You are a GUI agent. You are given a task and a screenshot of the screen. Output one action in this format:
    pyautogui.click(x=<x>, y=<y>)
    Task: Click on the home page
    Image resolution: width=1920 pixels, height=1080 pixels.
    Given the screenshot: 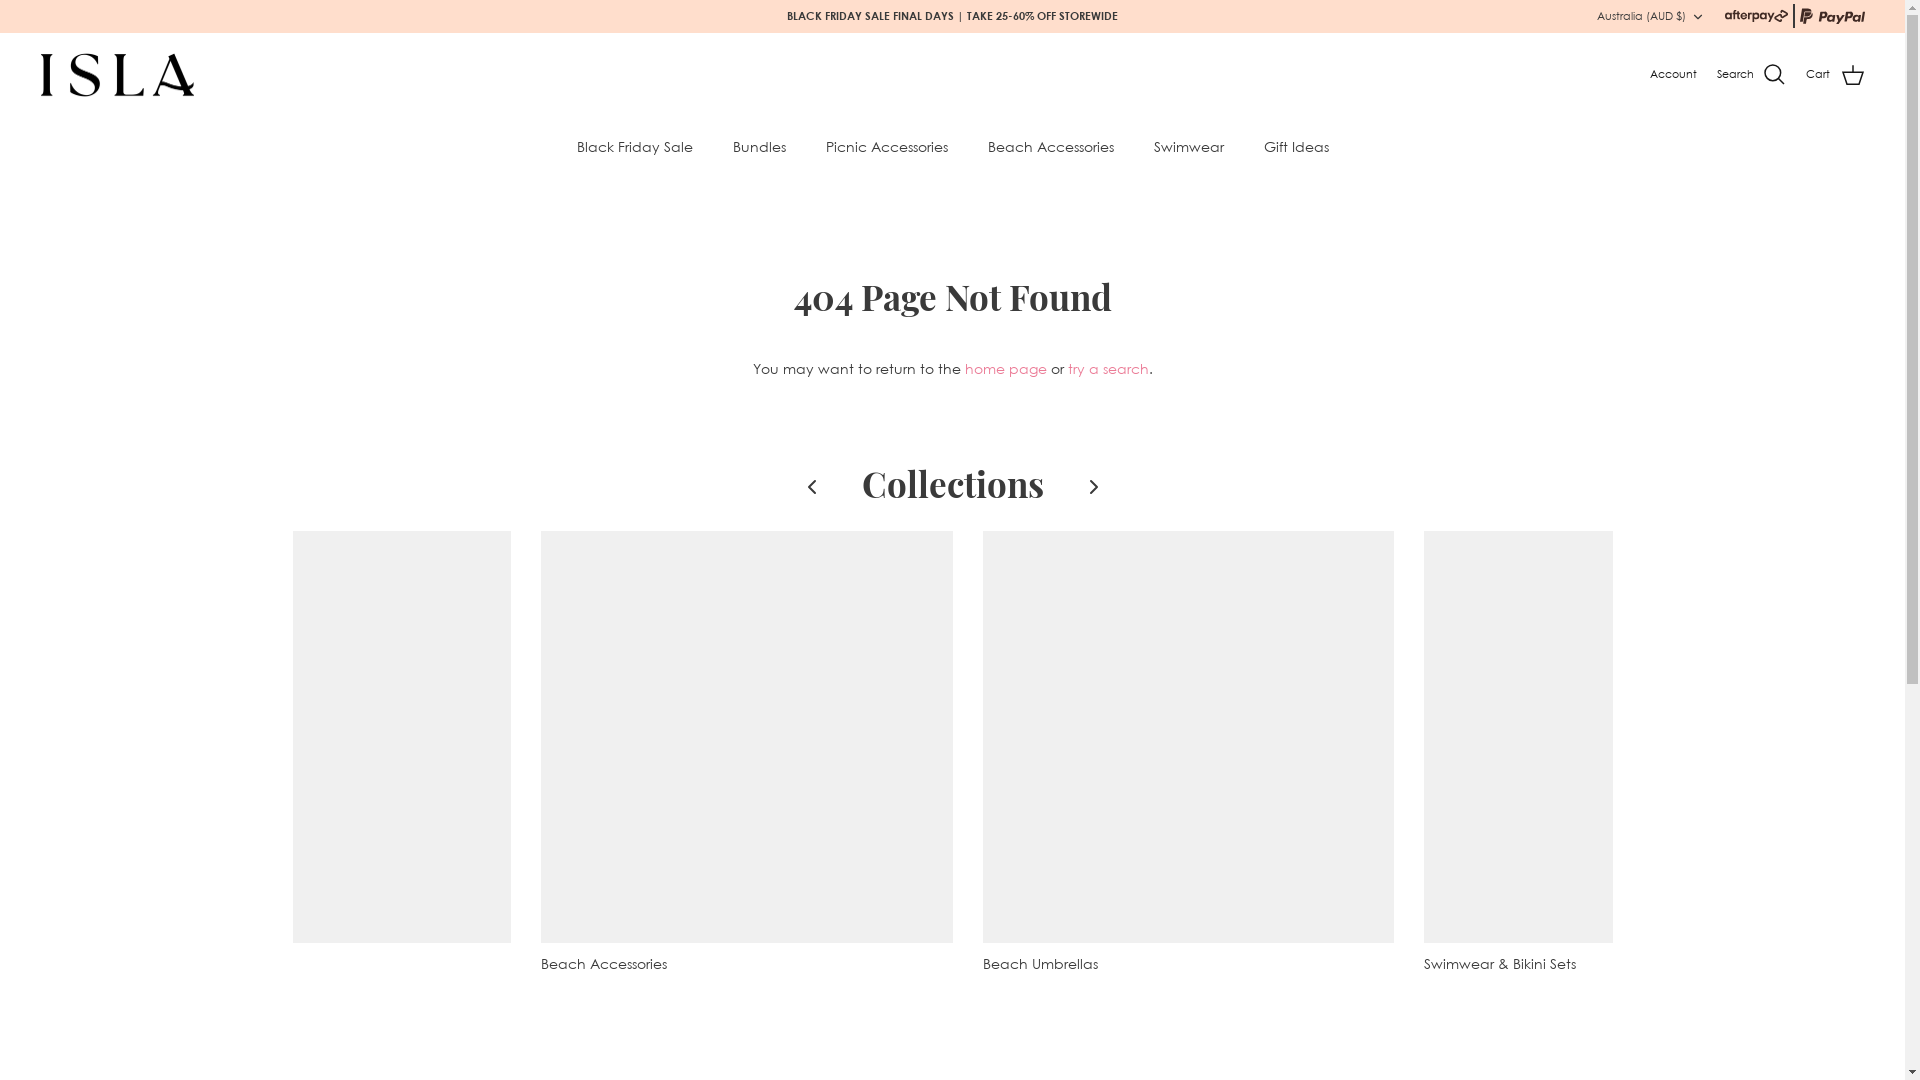 What is the action you would take?
    pyautogui.click(x=1005, y=368)
    